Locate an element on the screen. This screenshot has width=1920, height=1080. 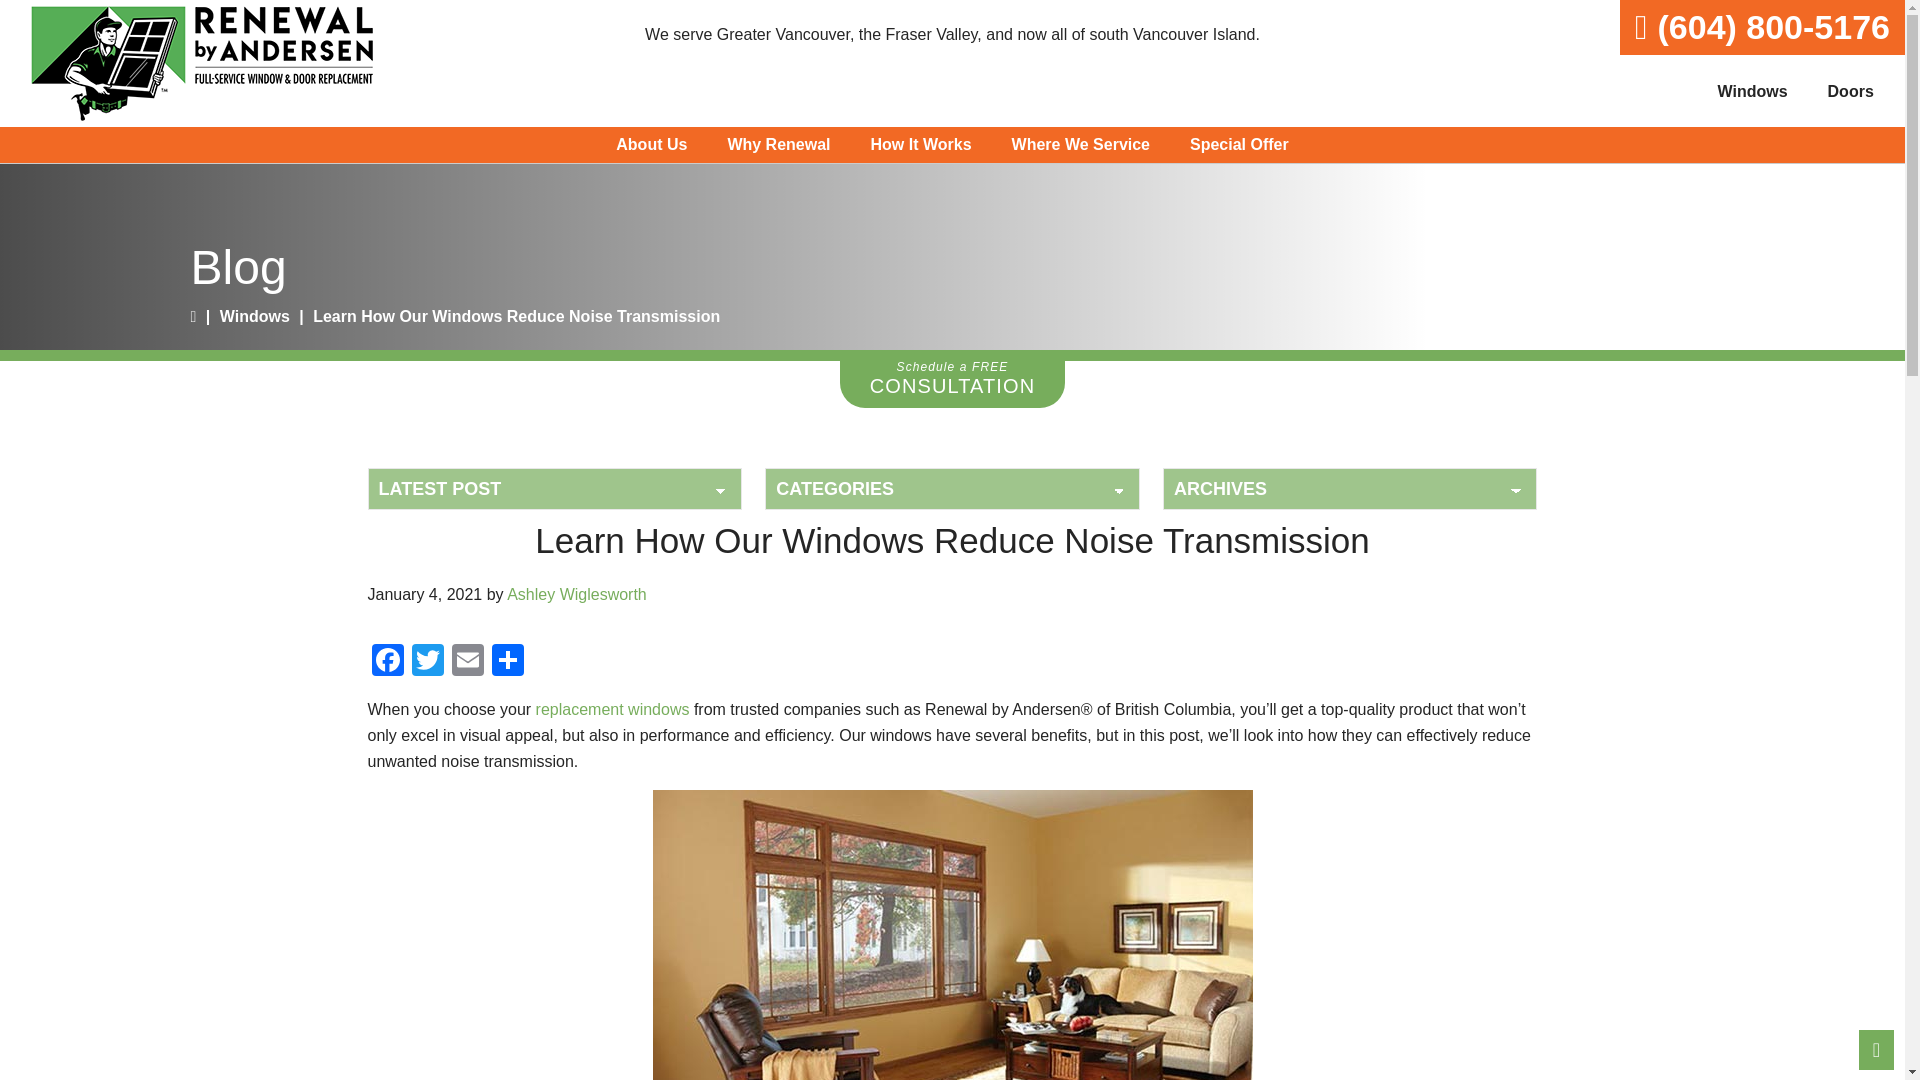
Twitter is located at coordinates (427, 662).